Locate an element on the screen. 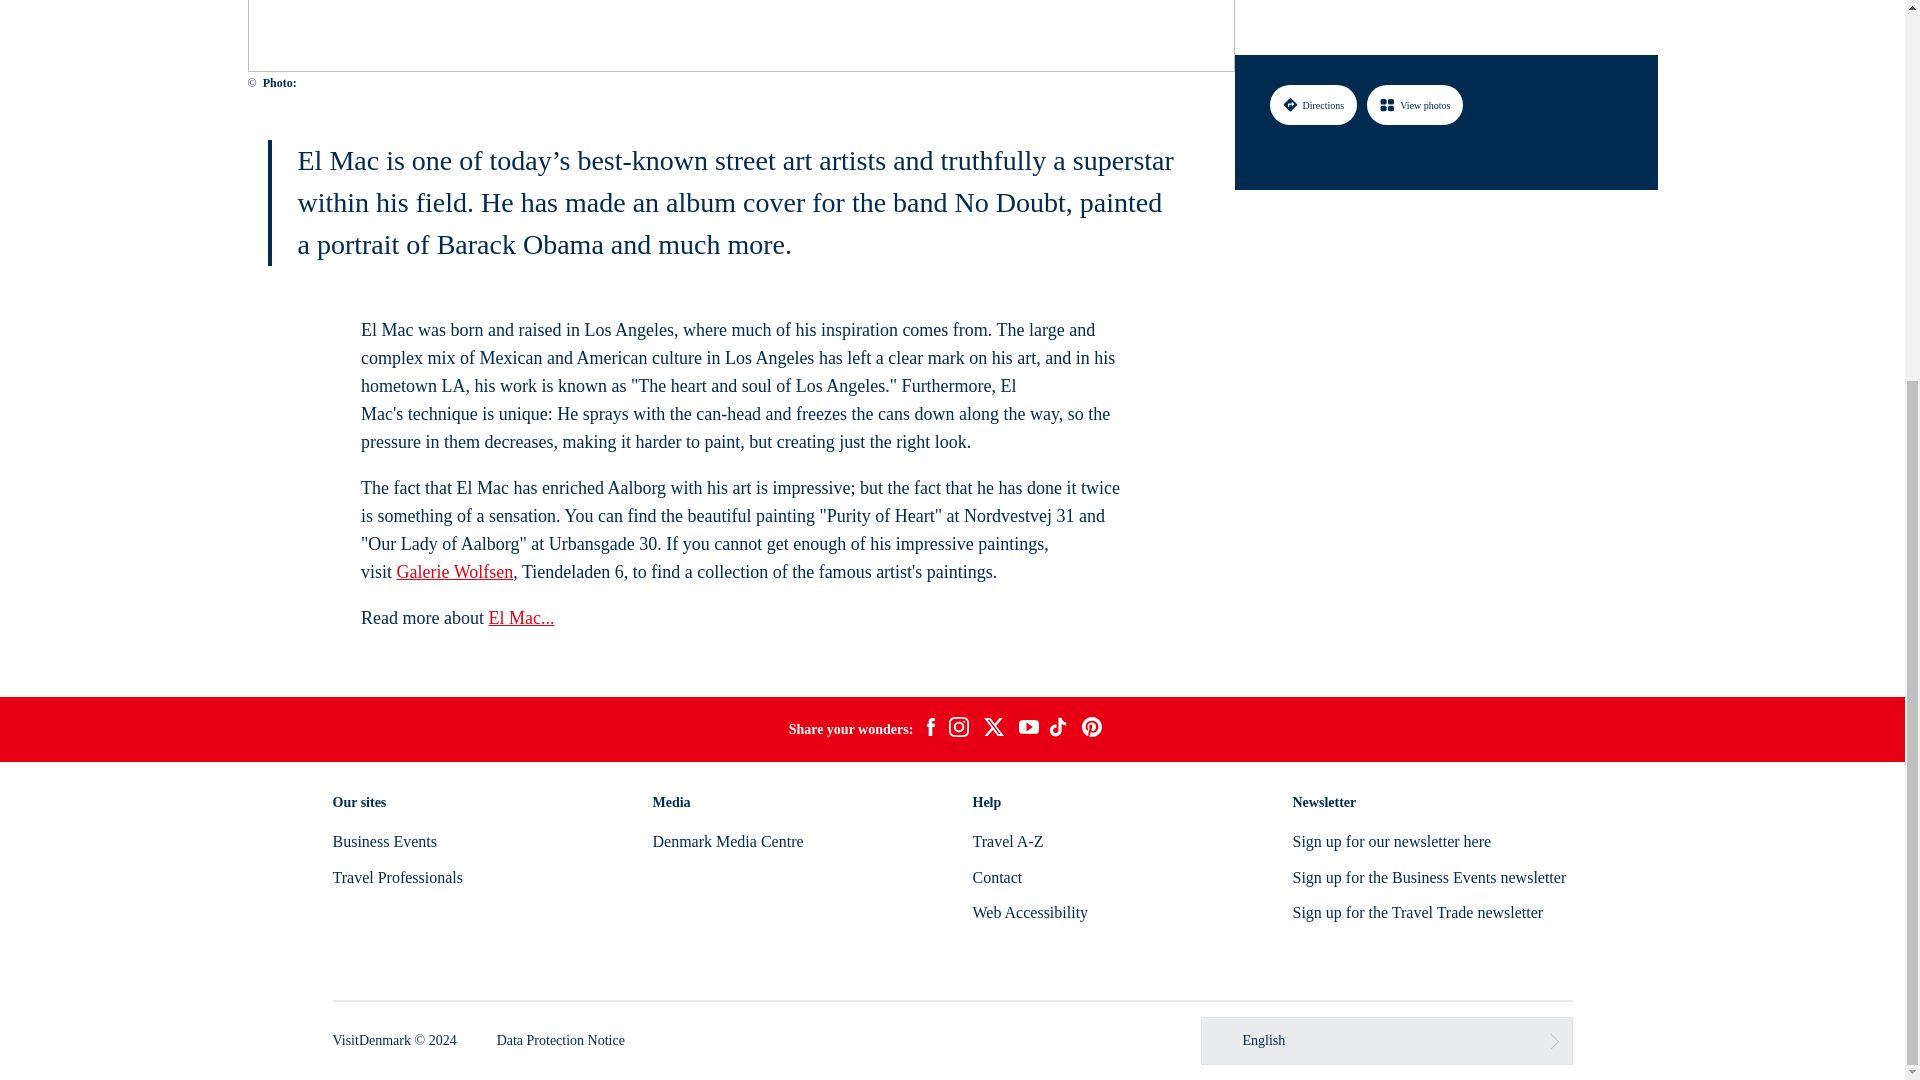 The width and height of the screenshot is (1920, 1080). Travel A-Z is located at coordinates (1006, 840).